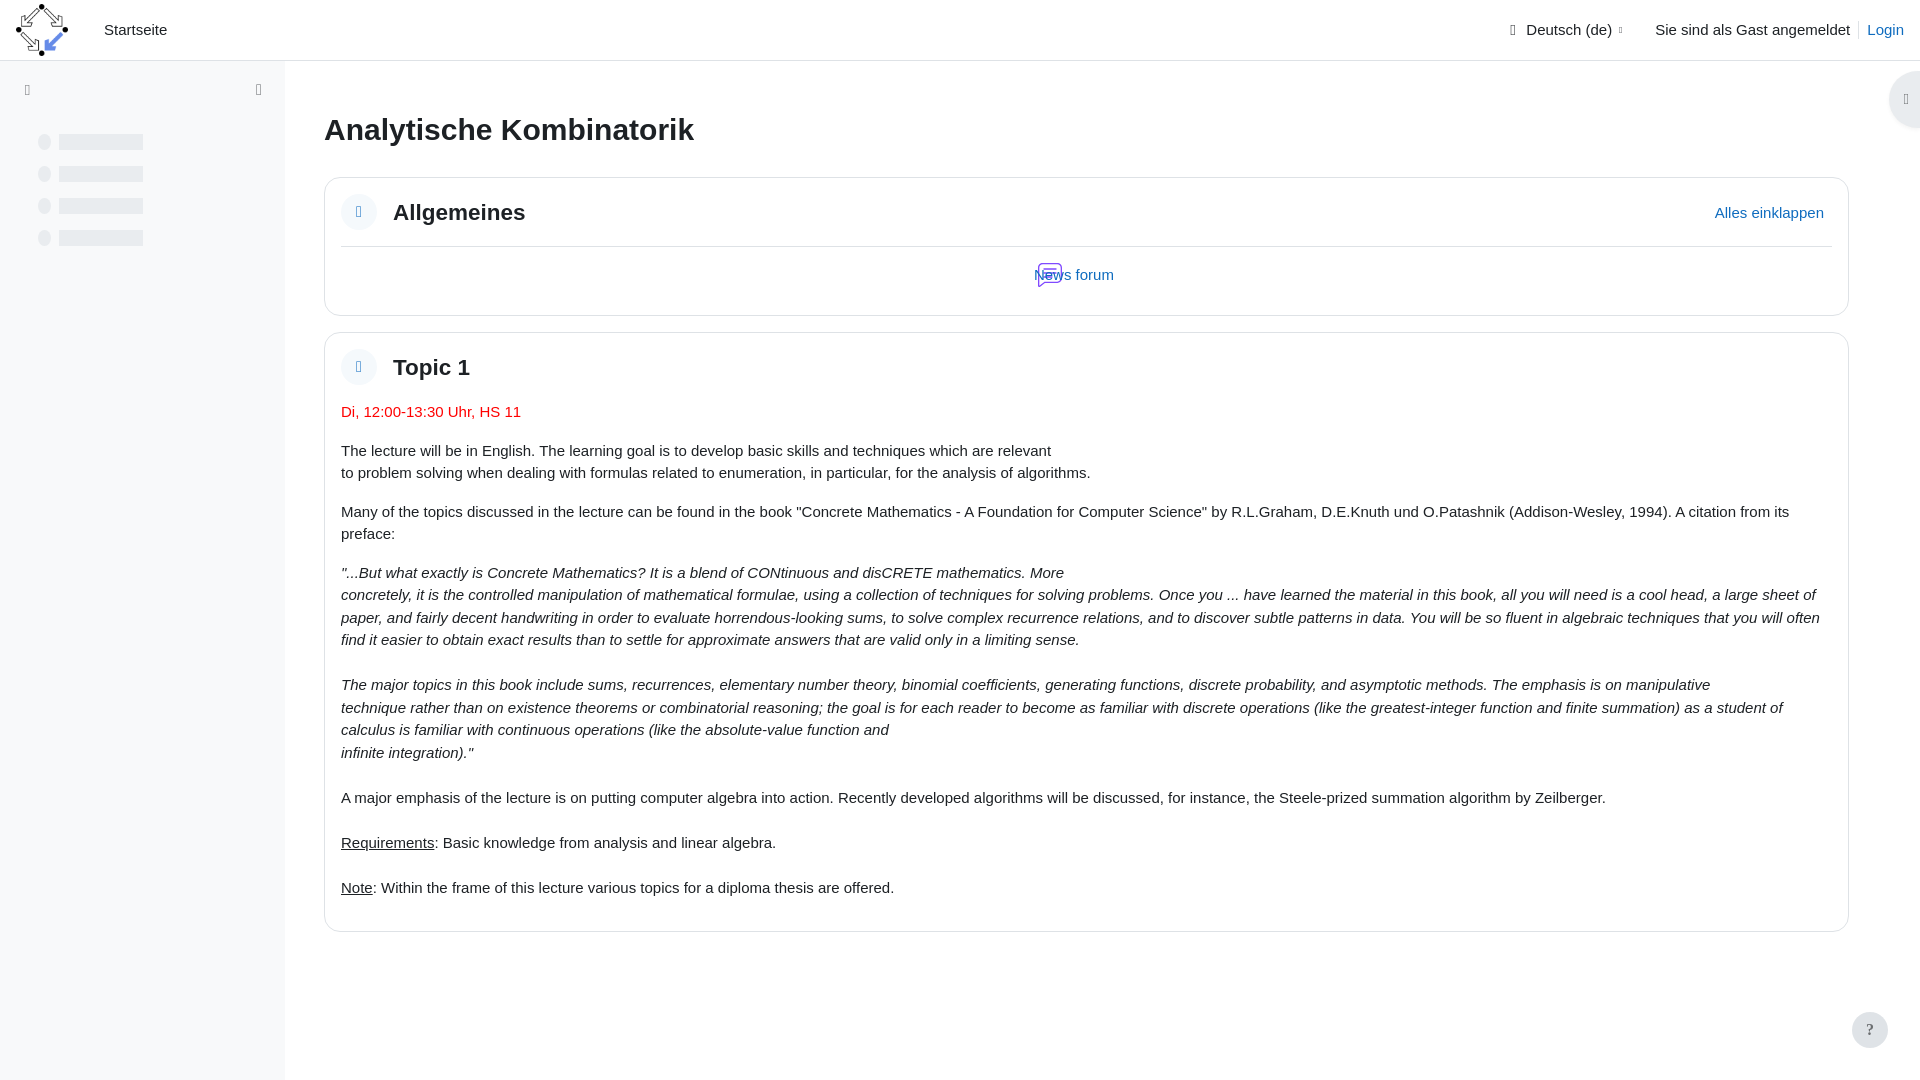 The image size is (1920, 1080). I want to click on Startseite, so click(135, 30).